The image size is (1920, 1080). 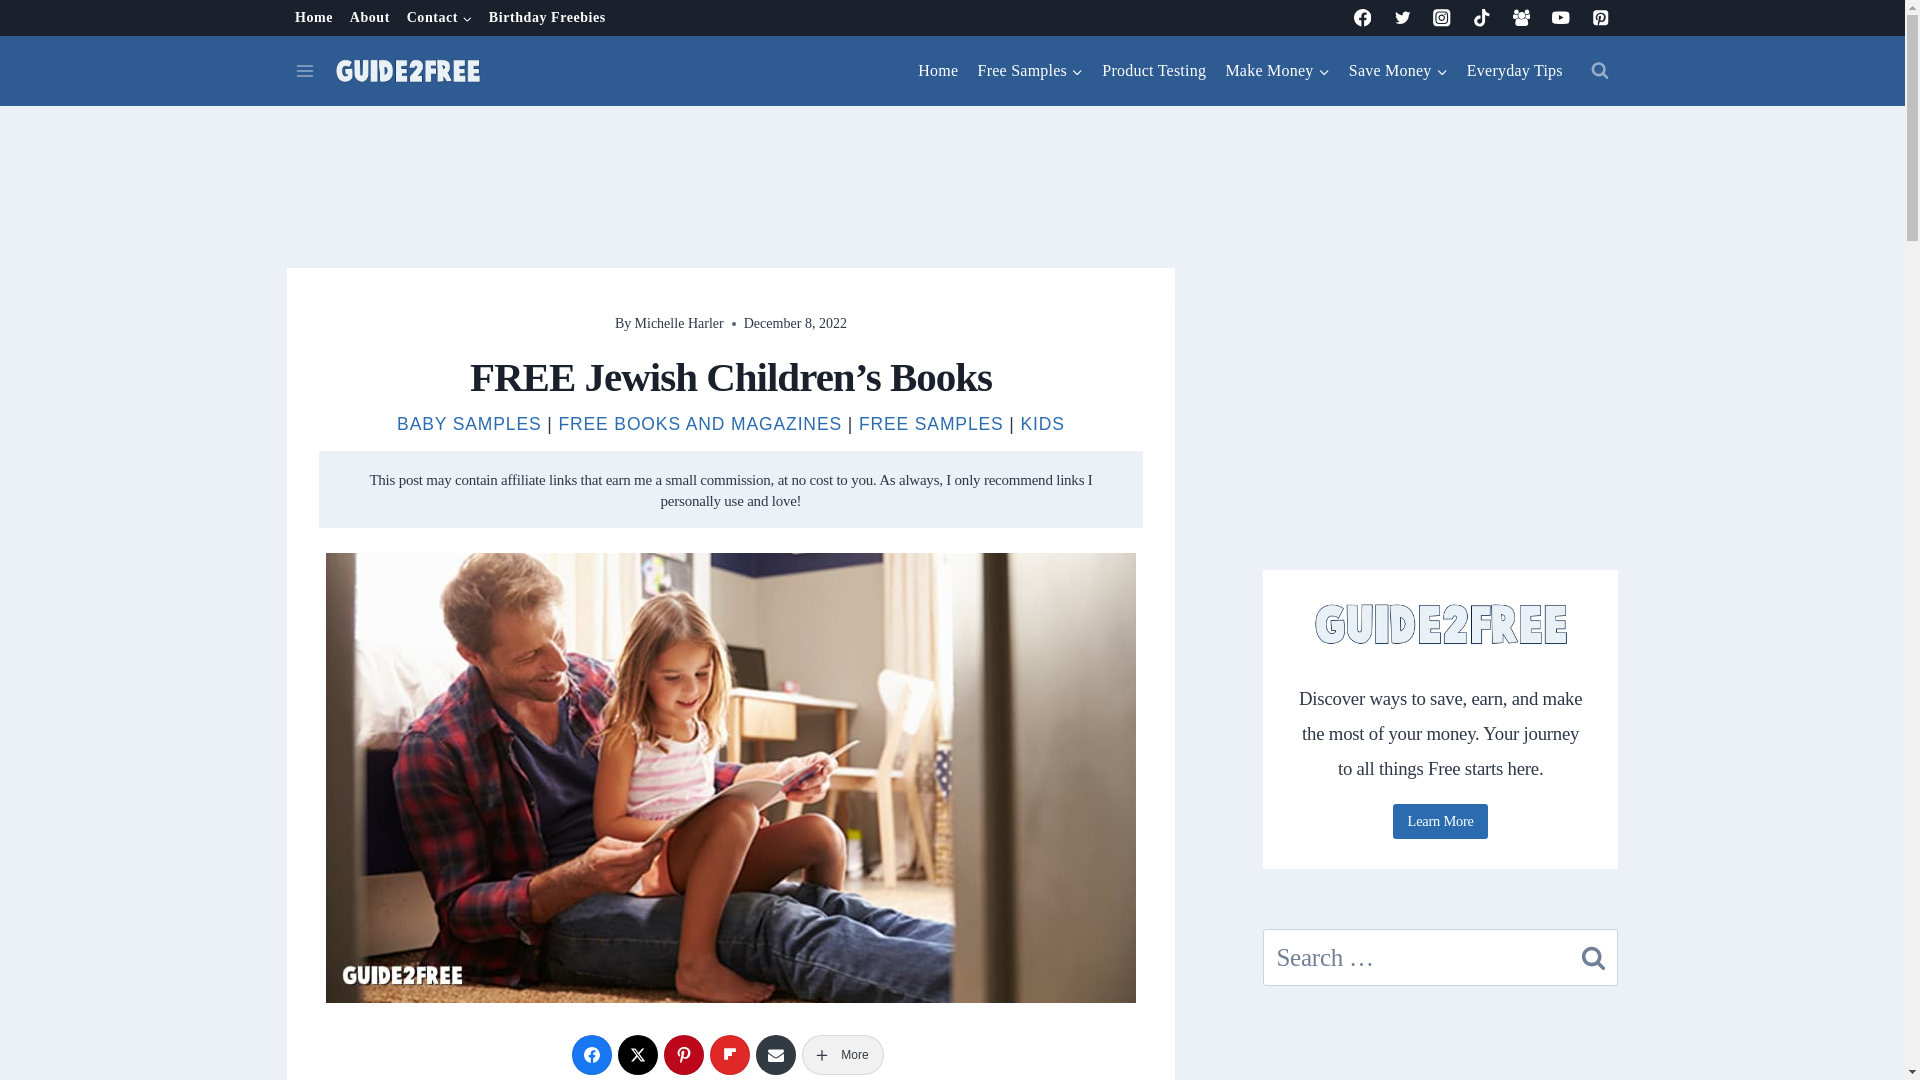 What do you see at coordinates (369, 18) in the screenshot?
I see `About` at bounding box center [369, 18].